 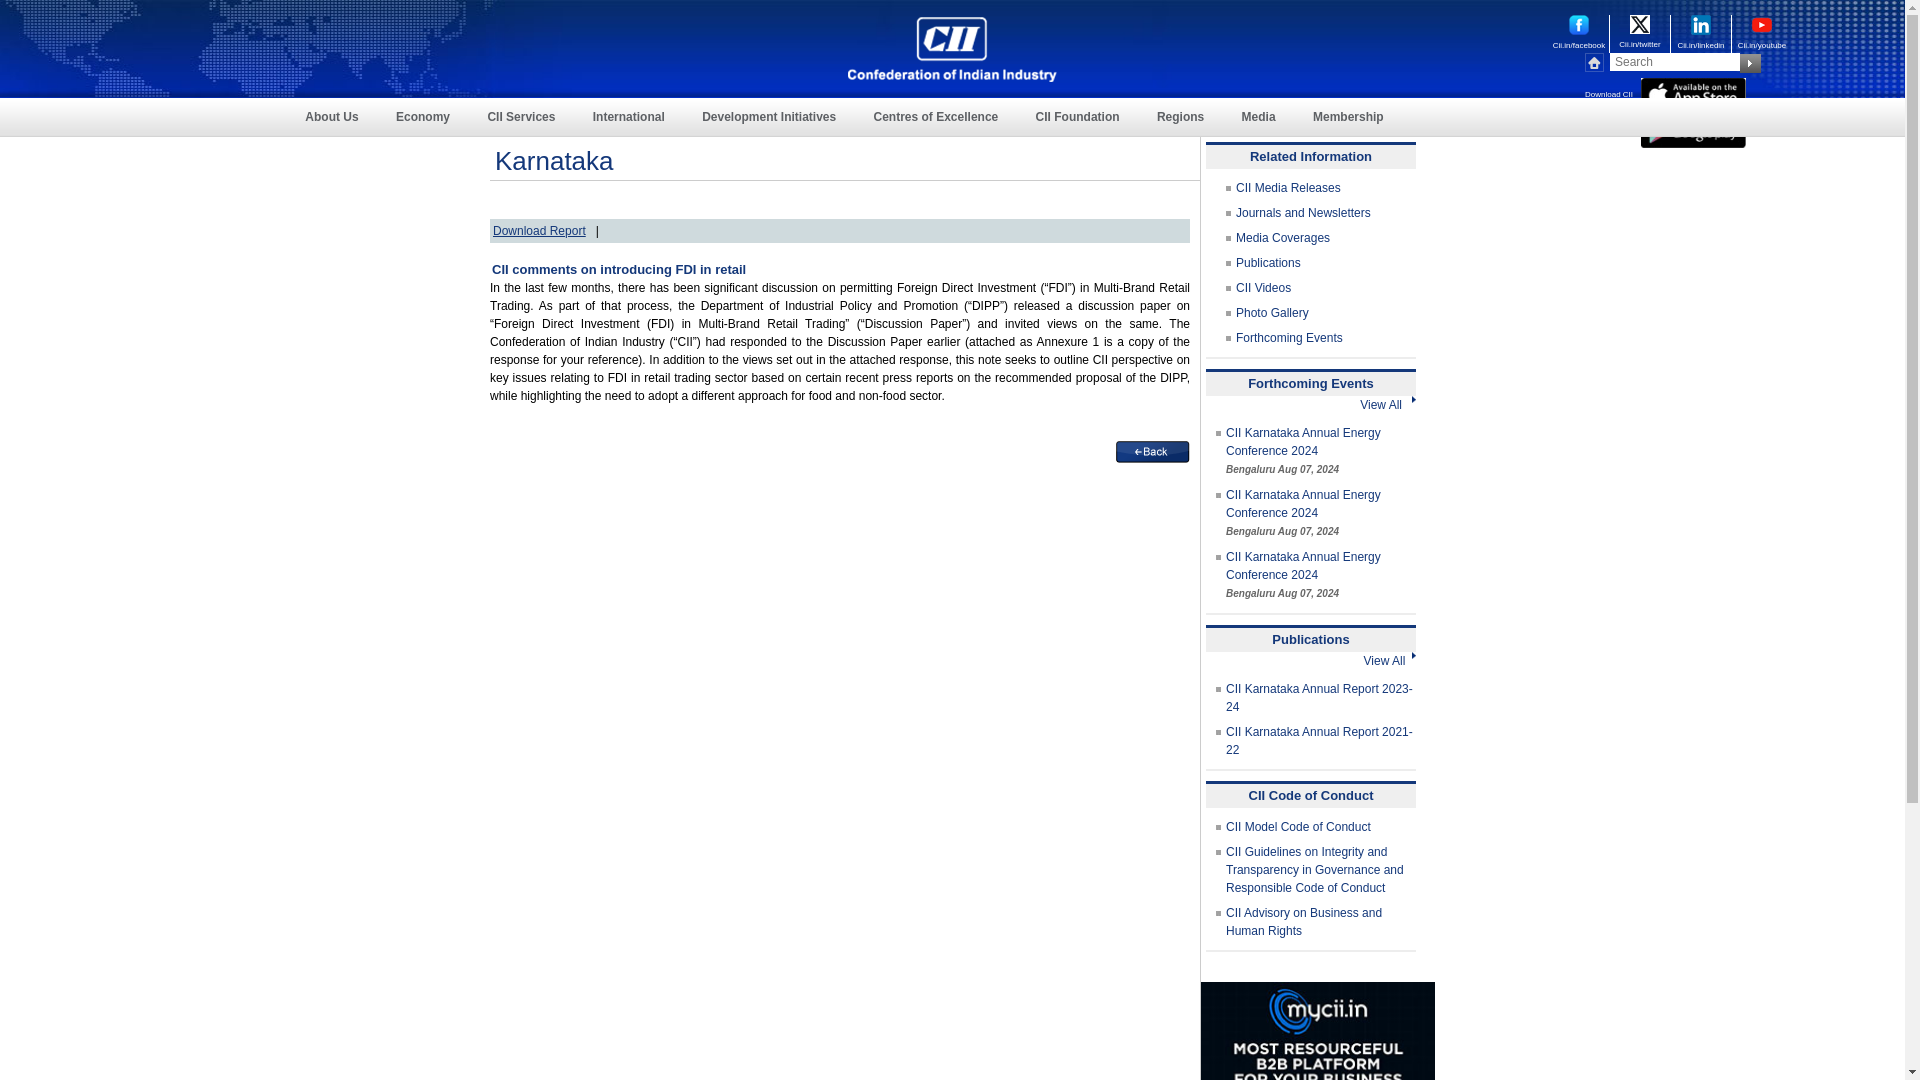 I want to click on About Us, so click(x=331, y=117).